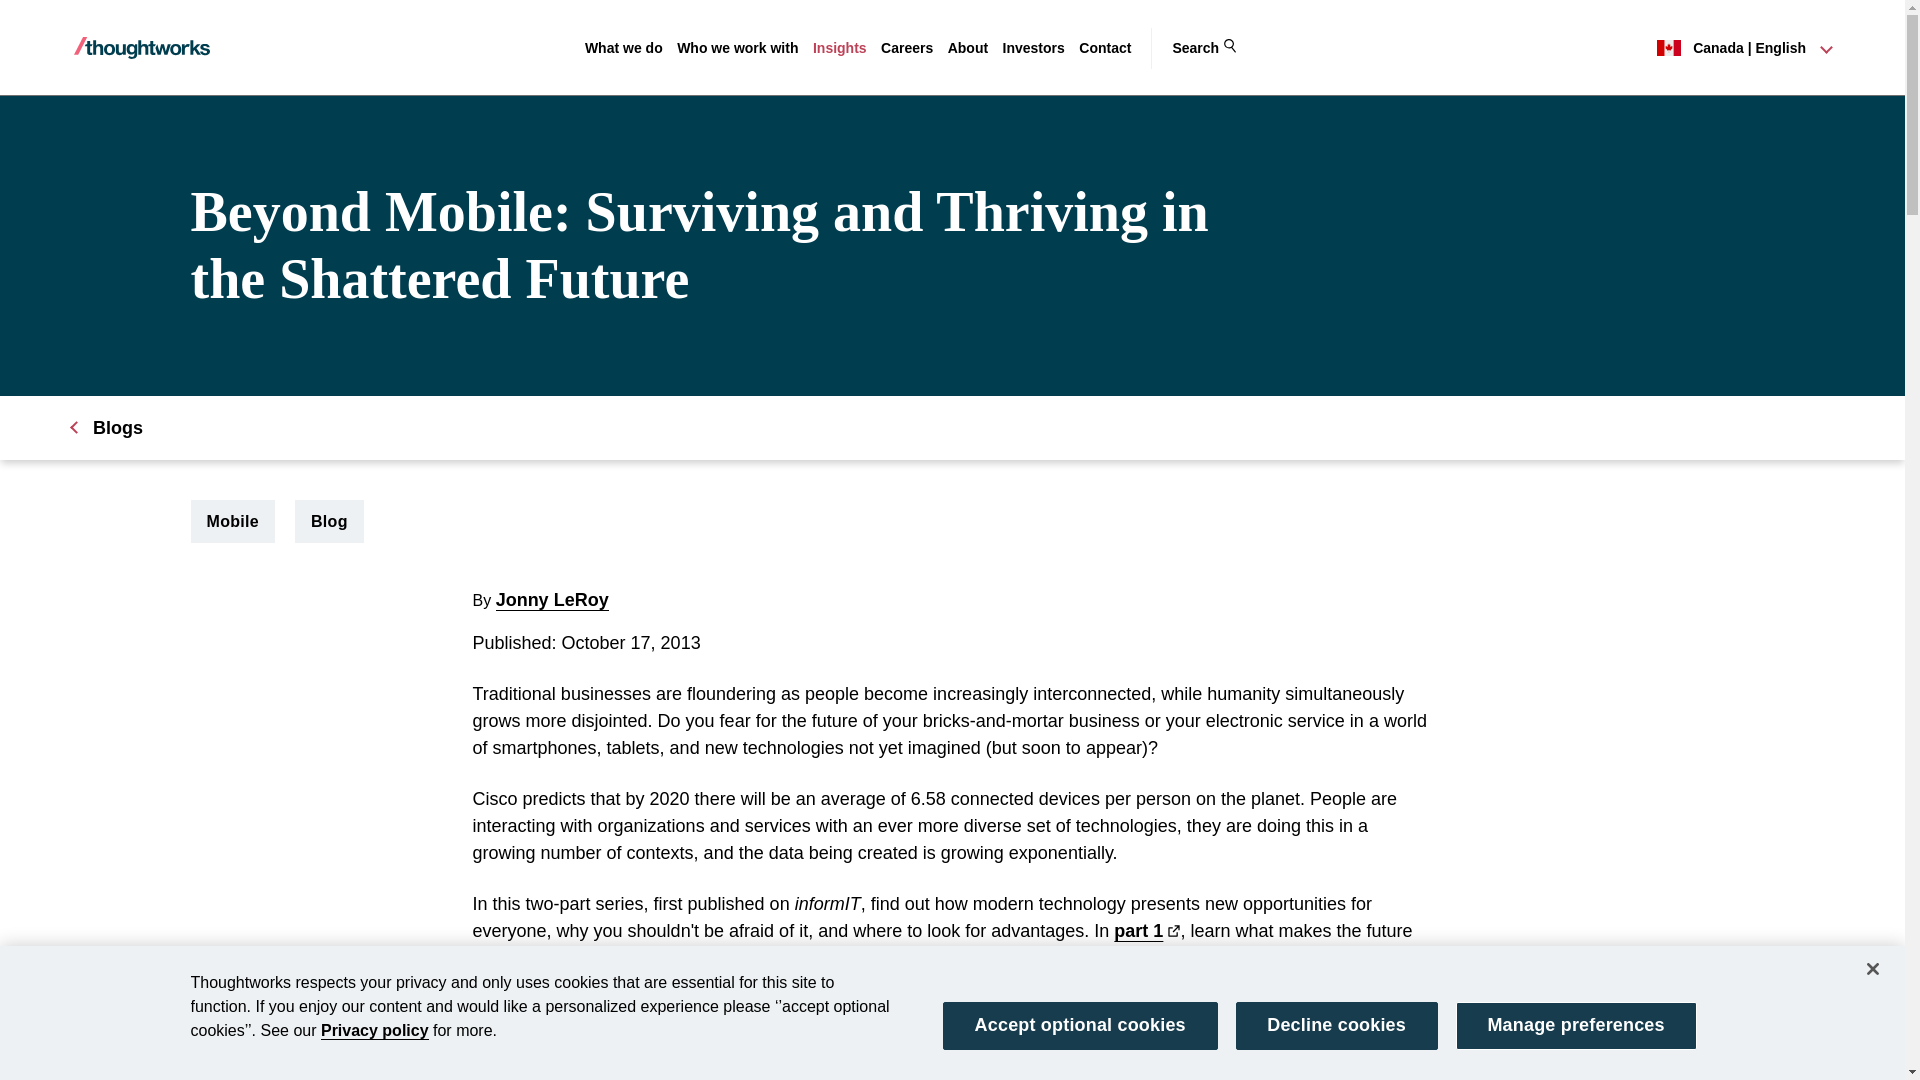 Image resolution: width=1920 pixels, height=1080 pixels. Describe the element at coordinates (738, 48) in the screenshot. I see `Who we work with` at that location.